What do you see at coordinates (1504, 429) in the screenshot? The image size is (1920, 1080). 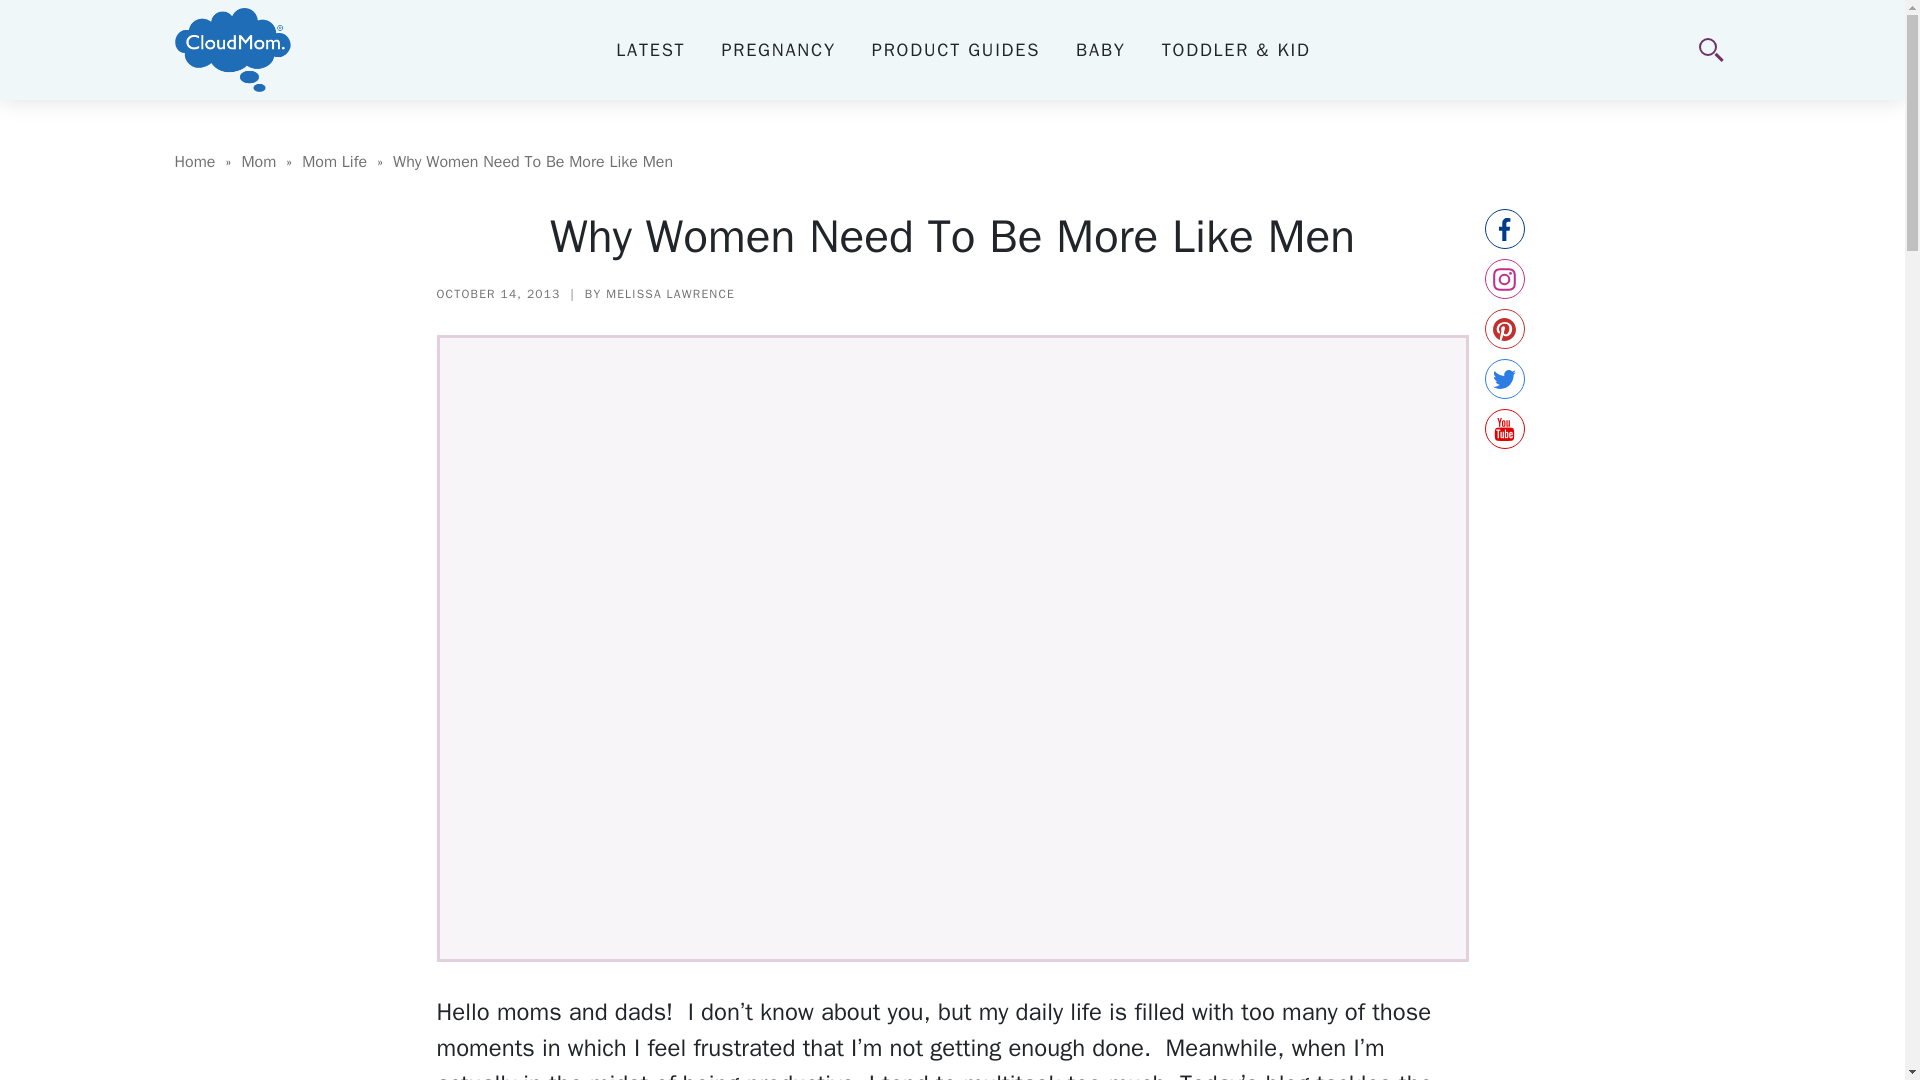 I see `youtube` at bounding box center [1504, 429].